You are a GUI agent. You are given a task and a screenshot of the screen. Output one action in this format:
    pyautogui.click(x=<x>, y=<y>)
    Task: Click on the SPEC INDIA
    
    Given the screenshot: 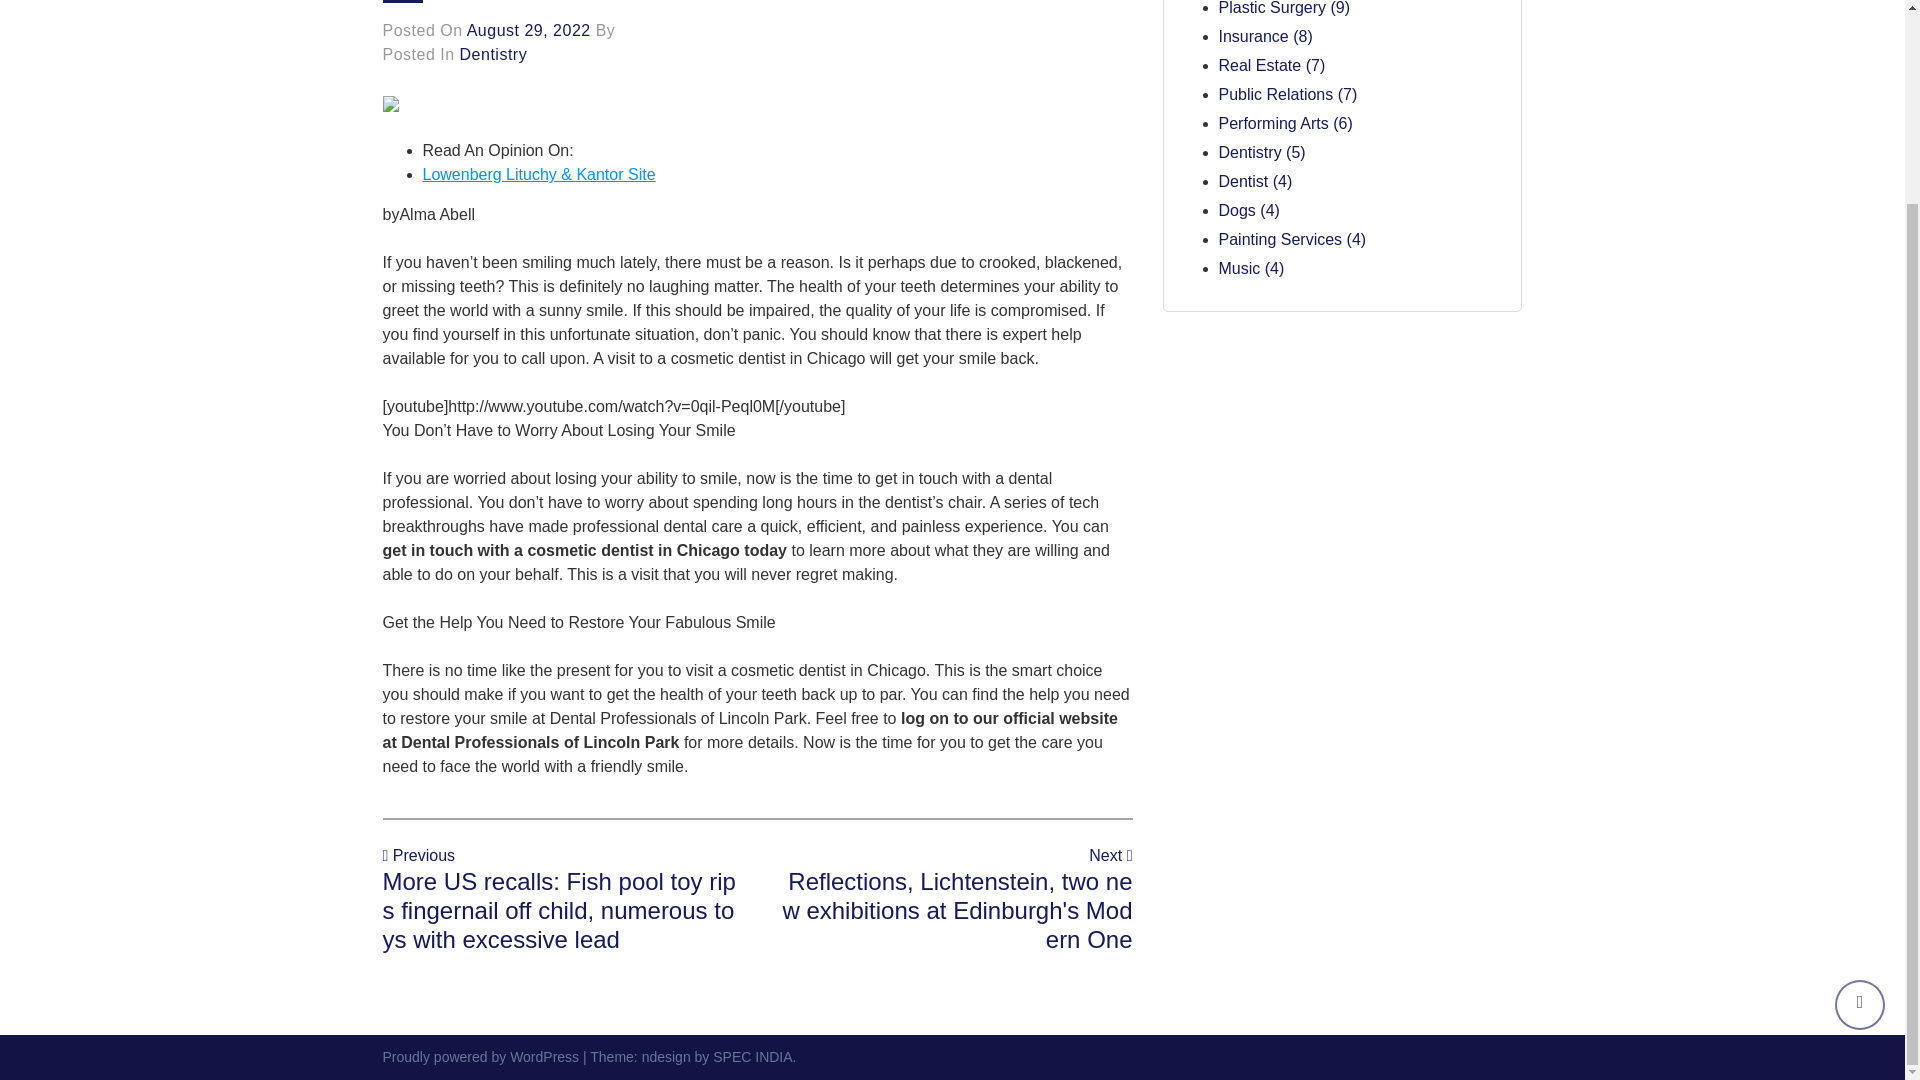 What is the action you would take?
    pyautogui.click(x=752, y=1056)
    